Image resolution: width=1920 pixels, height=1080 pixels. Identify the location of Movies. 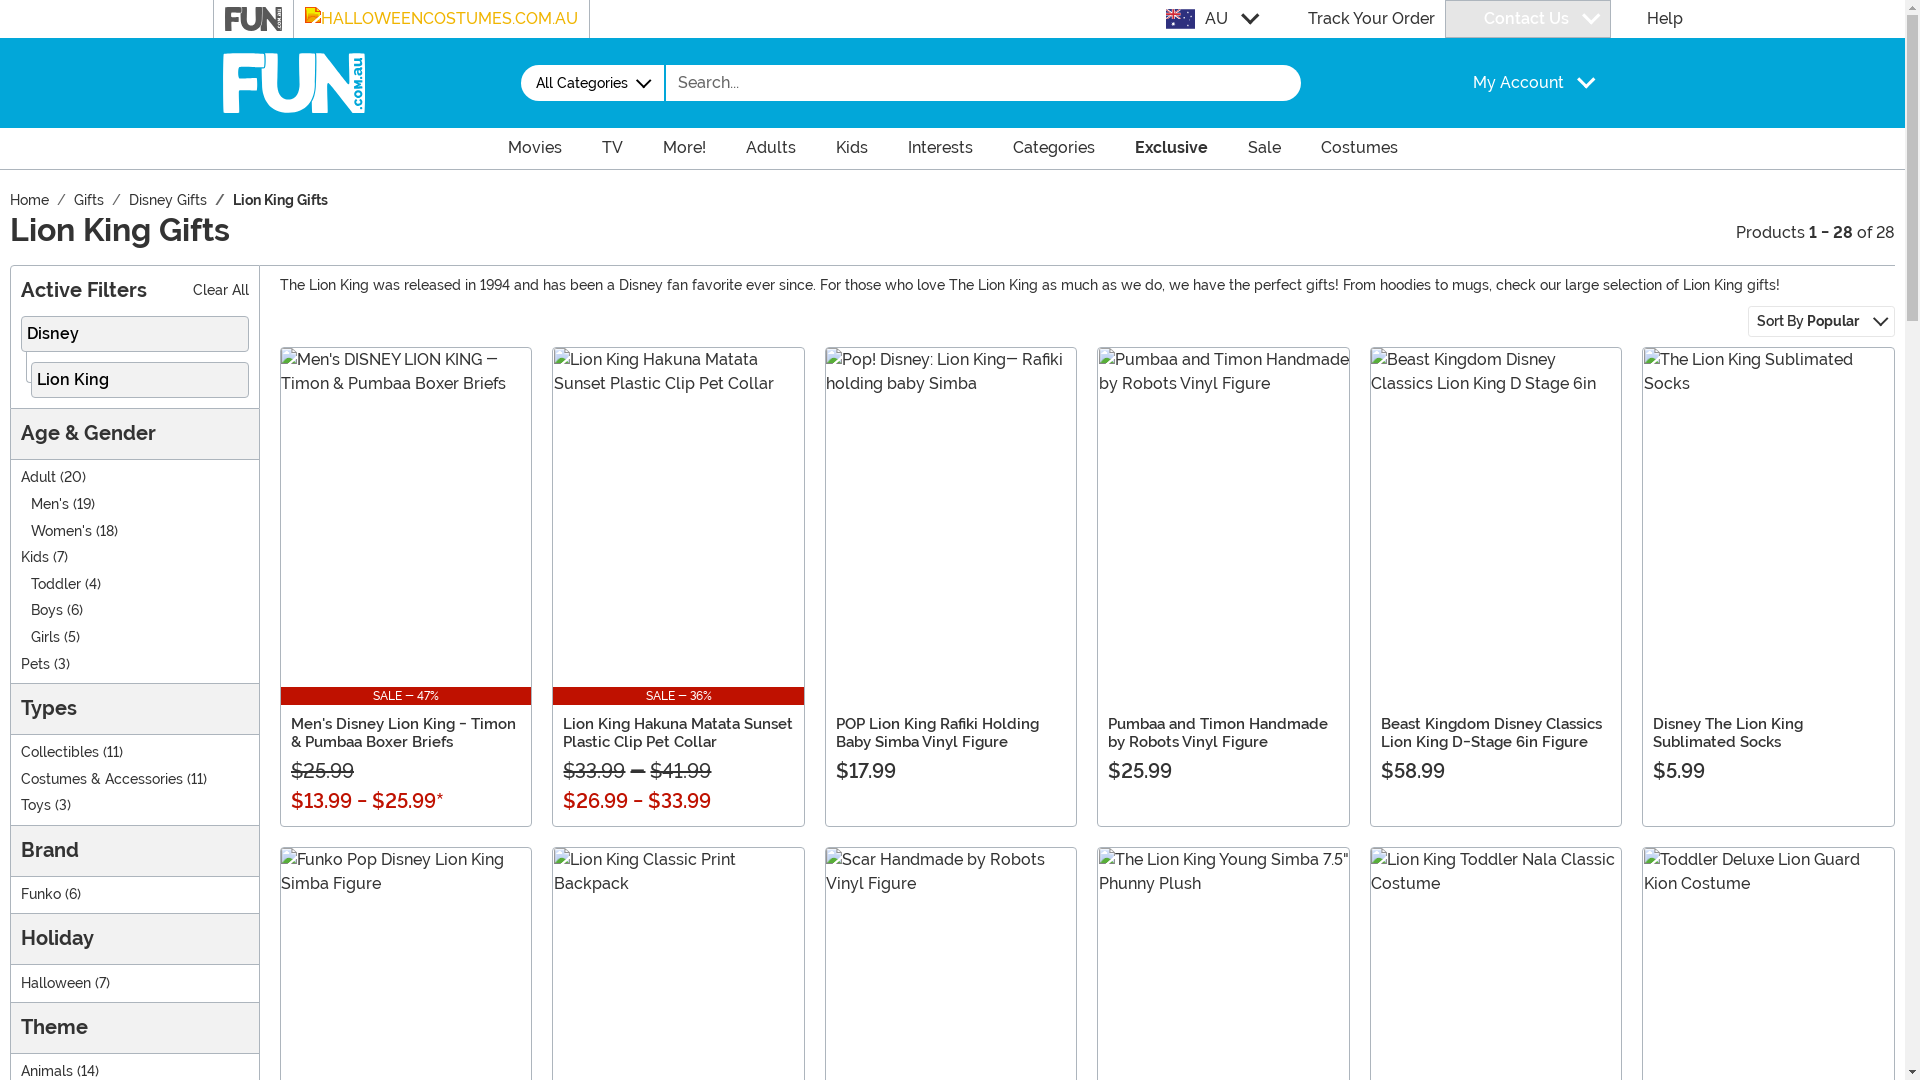
(535, 148).